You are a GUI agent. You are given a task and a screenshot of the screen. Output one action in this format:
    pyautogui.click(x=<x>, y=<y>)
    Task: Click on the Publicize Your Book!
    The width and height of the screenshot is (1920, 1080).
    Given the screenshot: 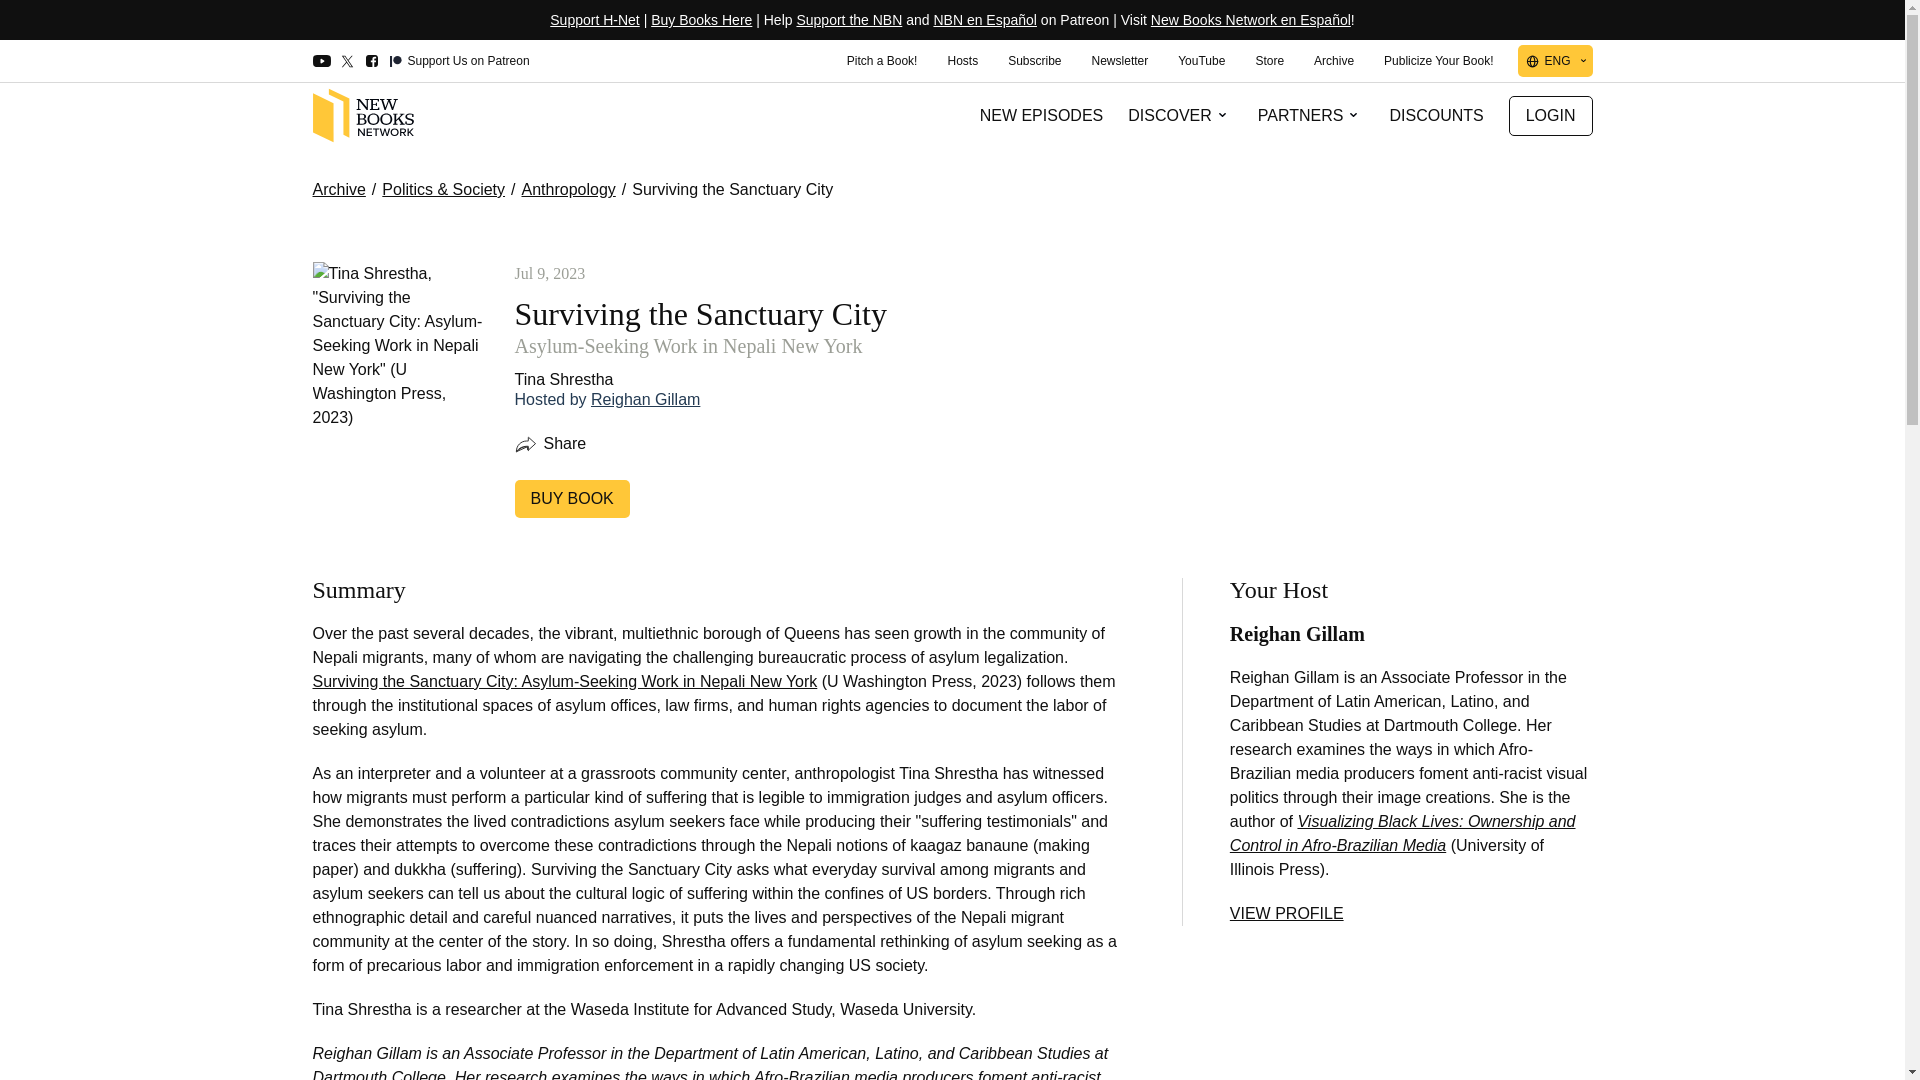 What is the action you would take?
    pyautogui.click(x=1438, y=60)
    